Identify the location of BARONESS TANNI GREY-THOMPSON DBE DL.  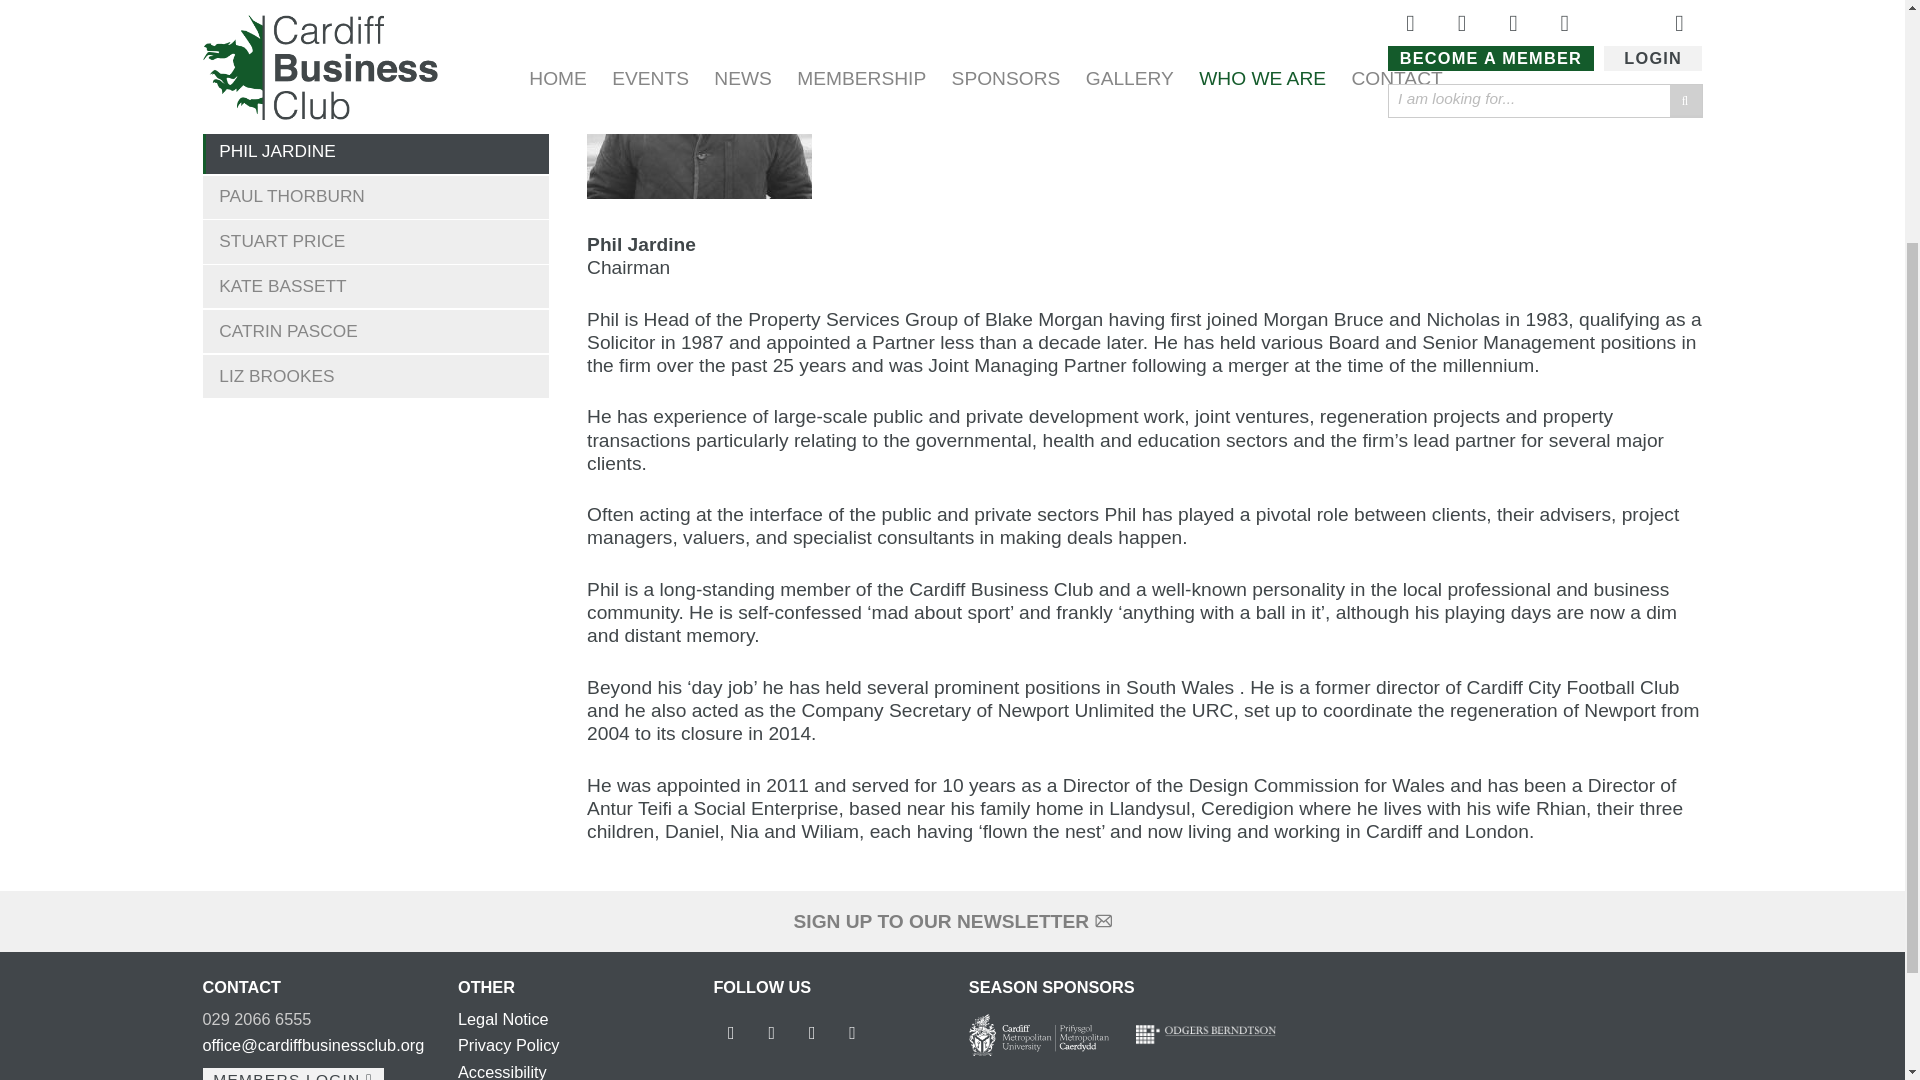
(374, 99).